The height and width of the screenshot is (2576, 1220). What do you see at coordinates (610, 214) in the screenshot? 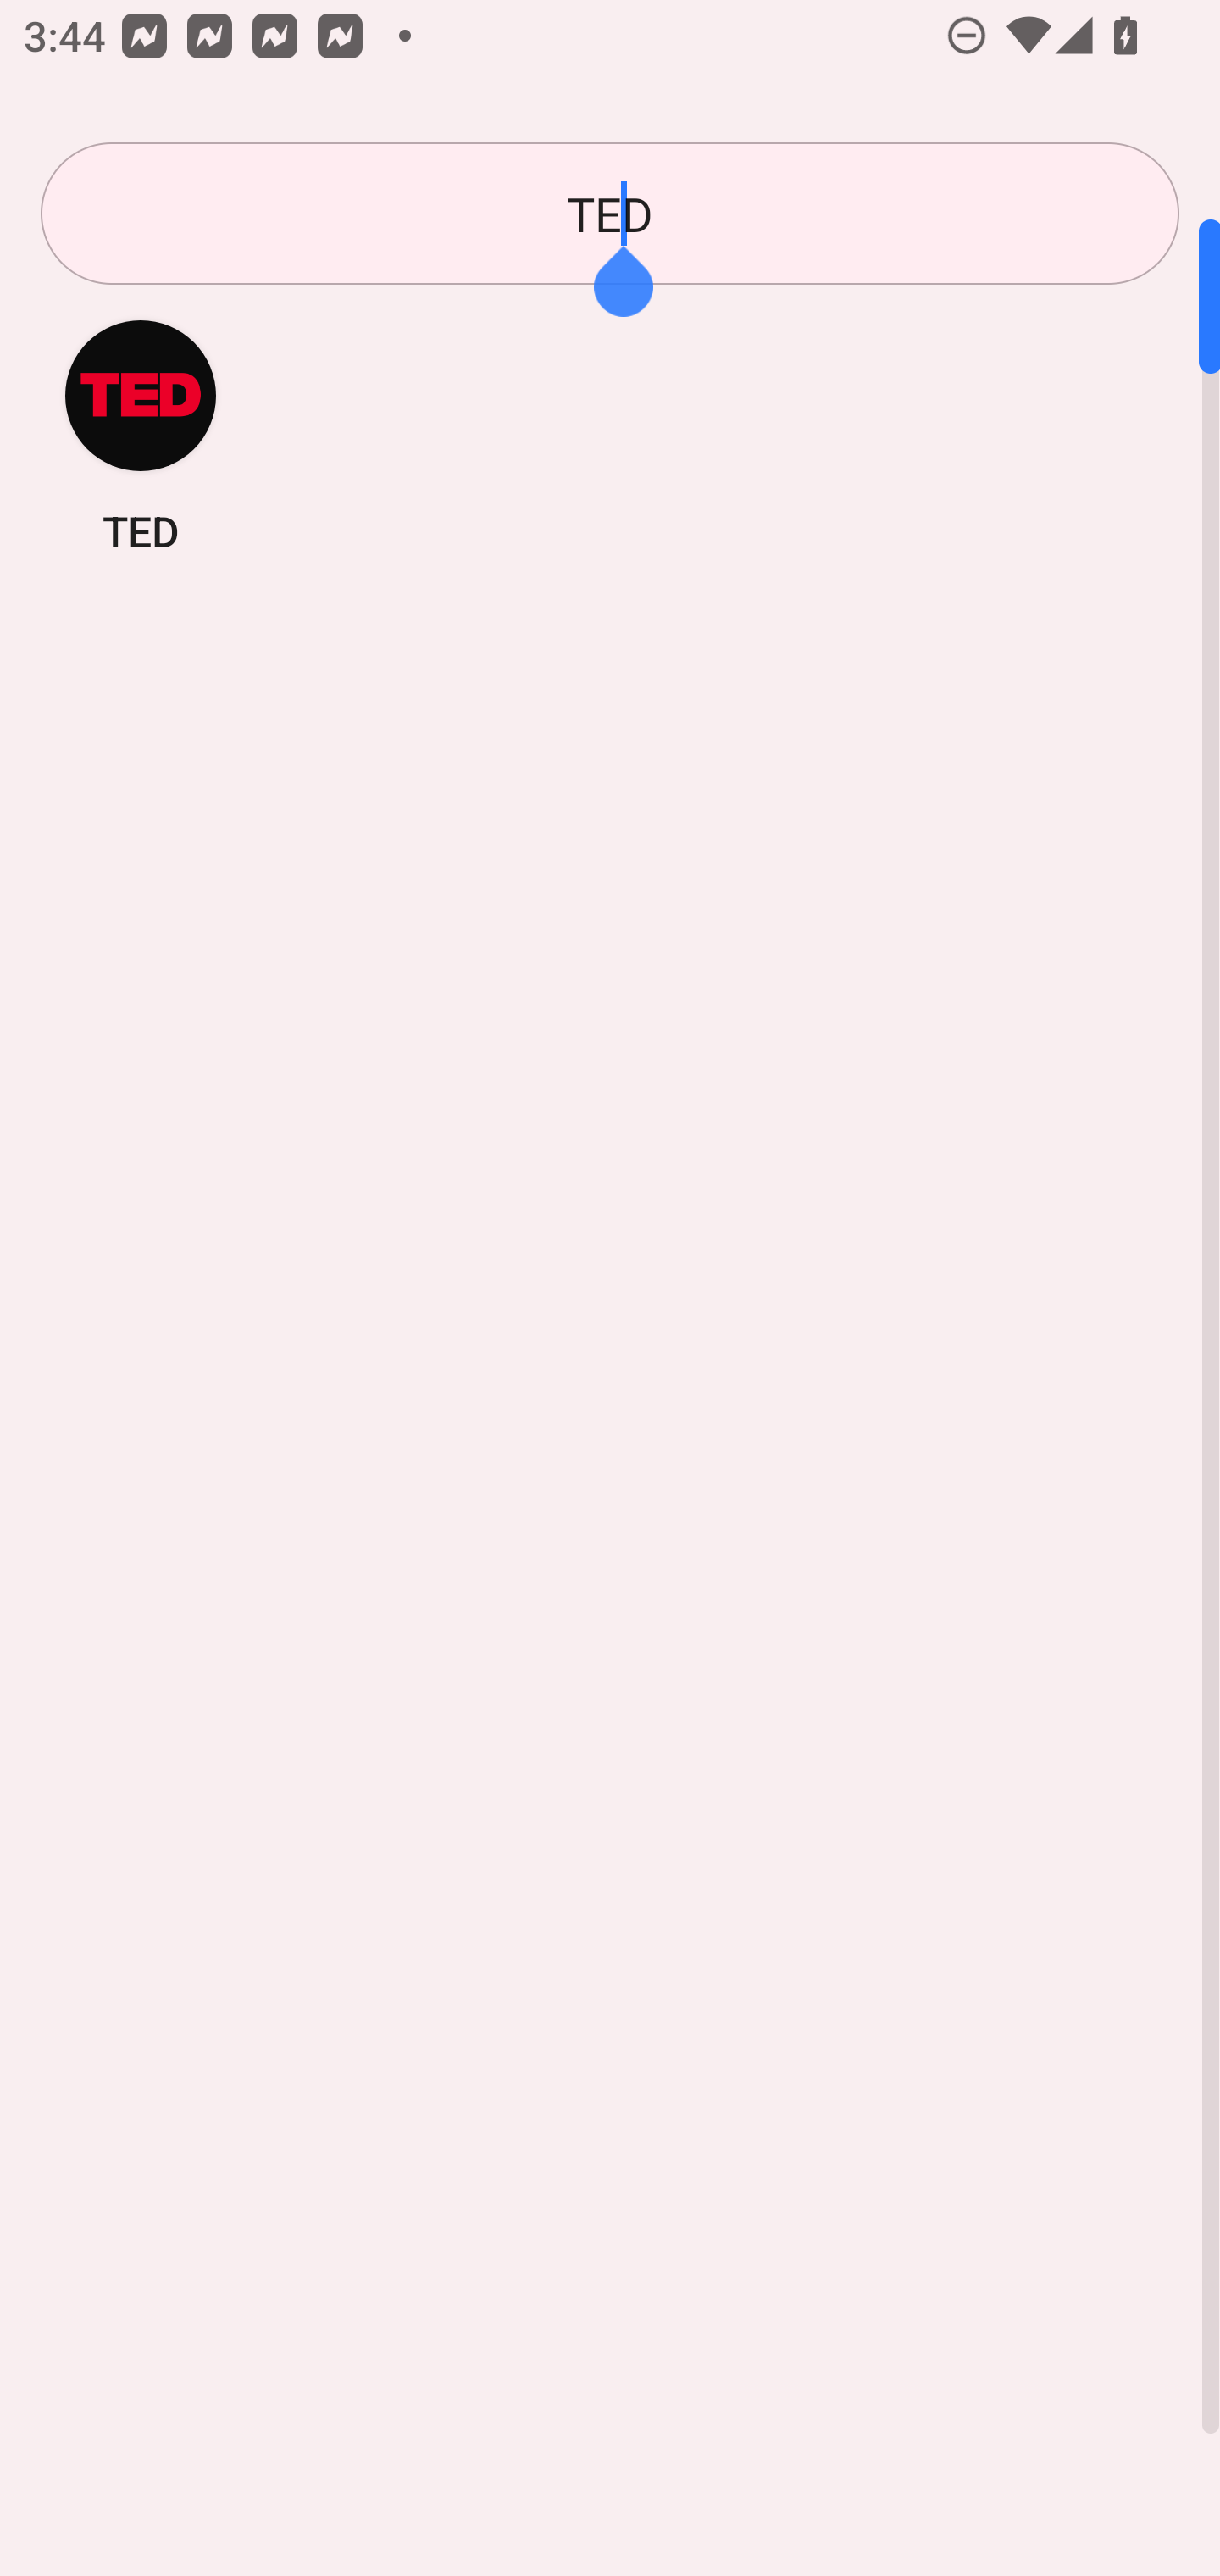
I see `TED` at bounding box center [610, 214].